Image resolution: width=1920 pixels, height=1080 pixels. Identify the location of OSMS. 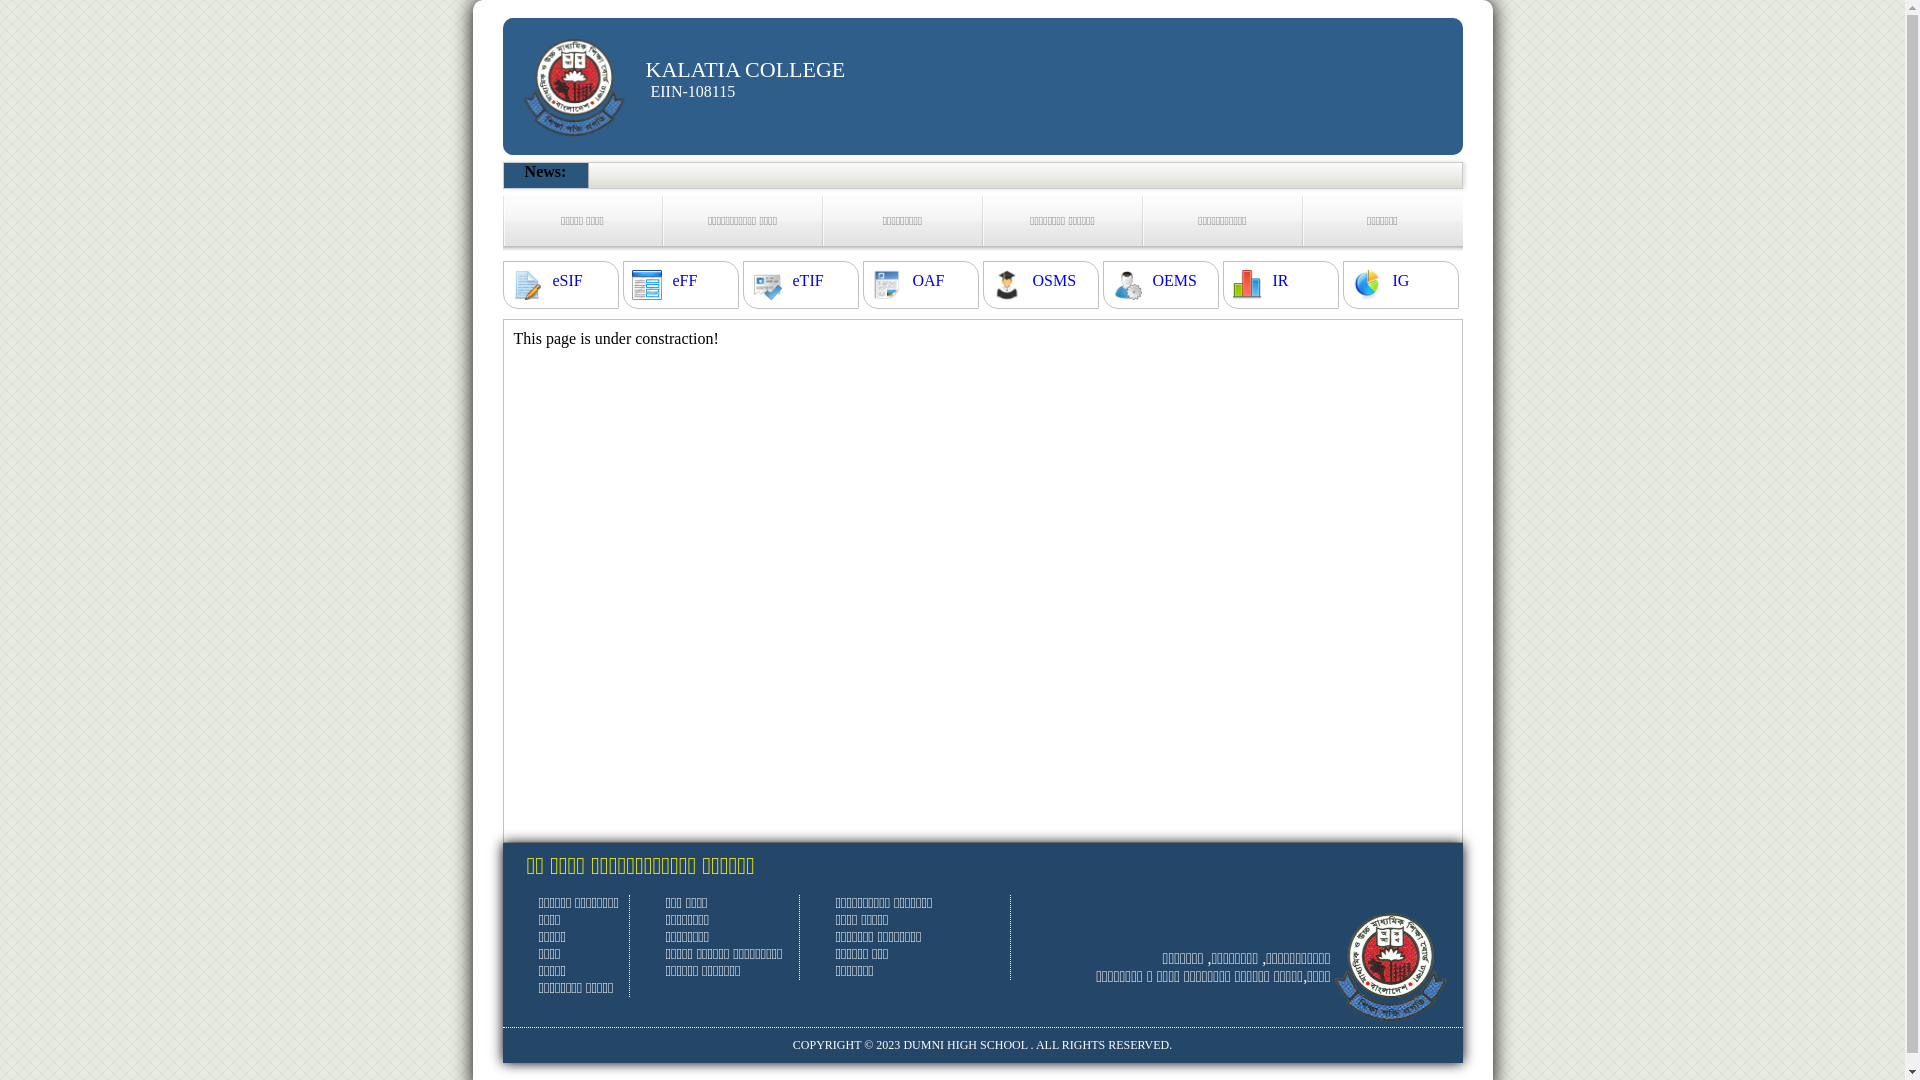
(1054, 281).